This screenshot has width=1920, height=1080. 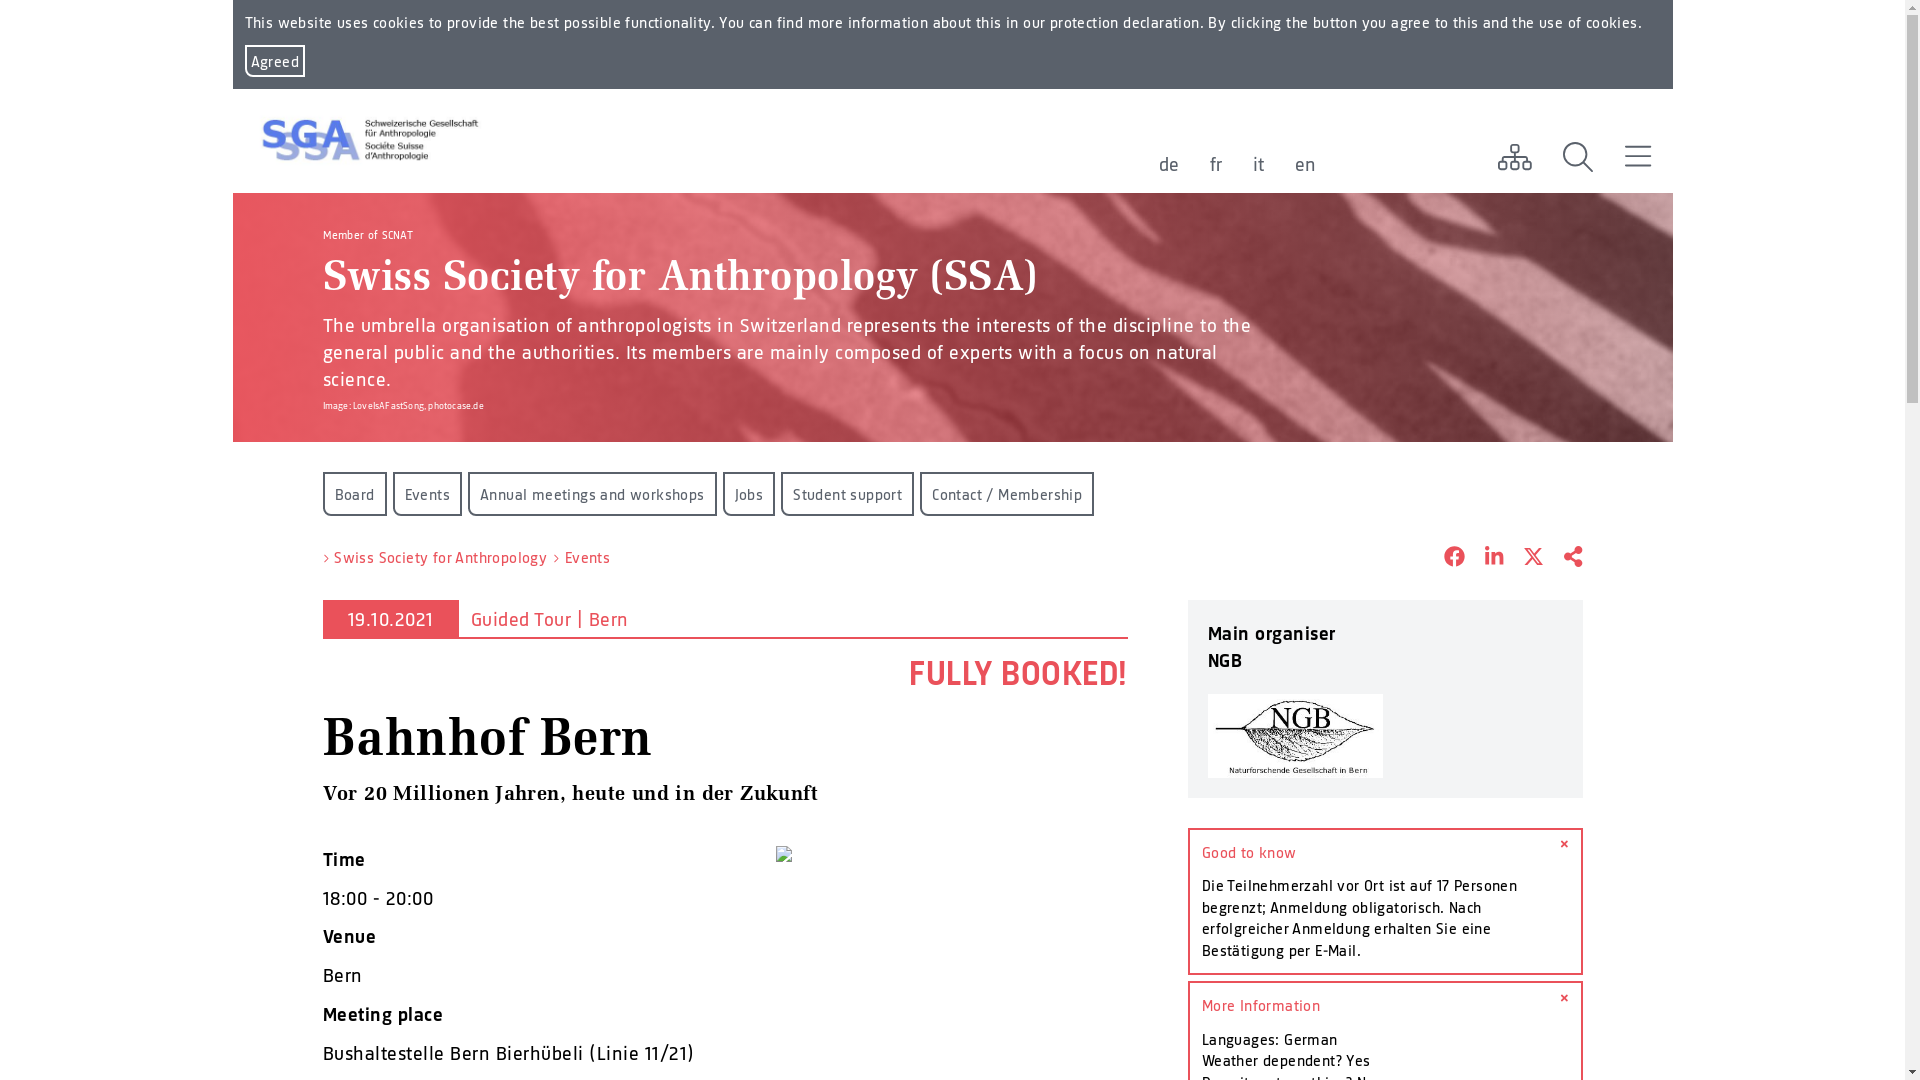 What do you see at coordinates (680, 283) in the screenshot?
I see `Swiss Society for Anthropology (SSA)` at bounding box center [680, 283].